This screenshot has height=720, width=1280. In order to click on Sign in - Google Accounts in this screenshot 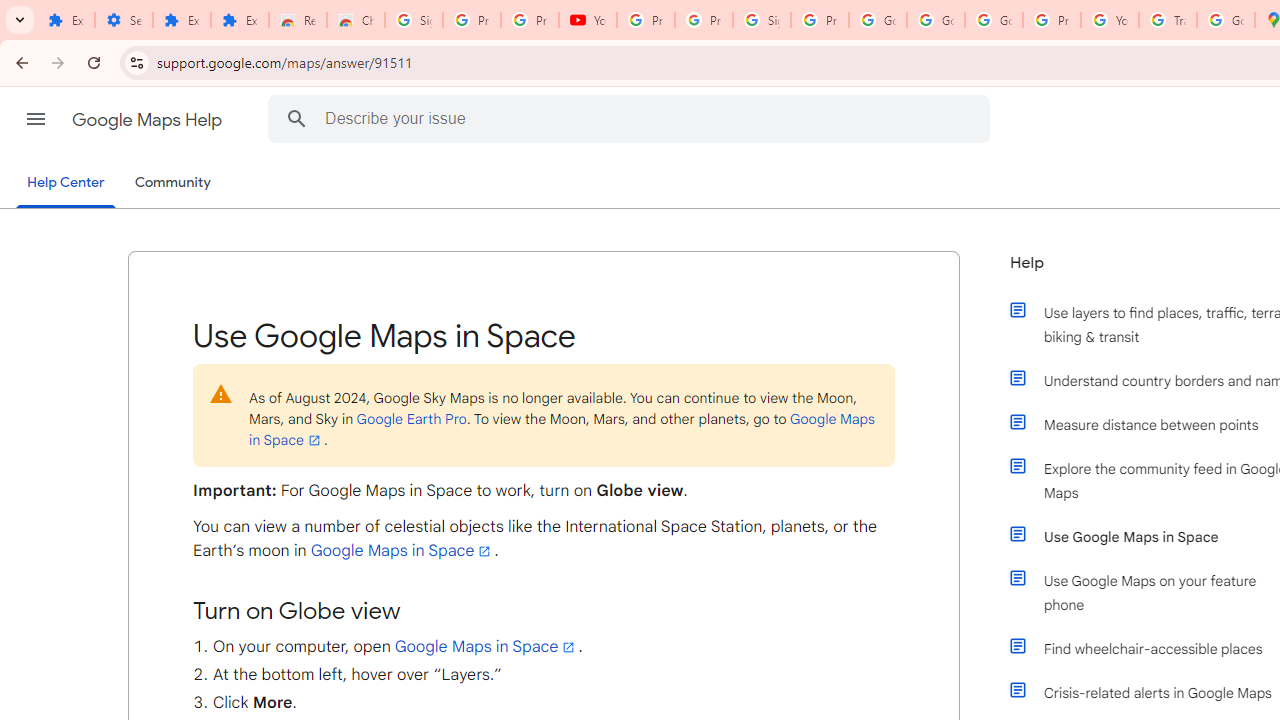, I will do `click(762, 20)`.